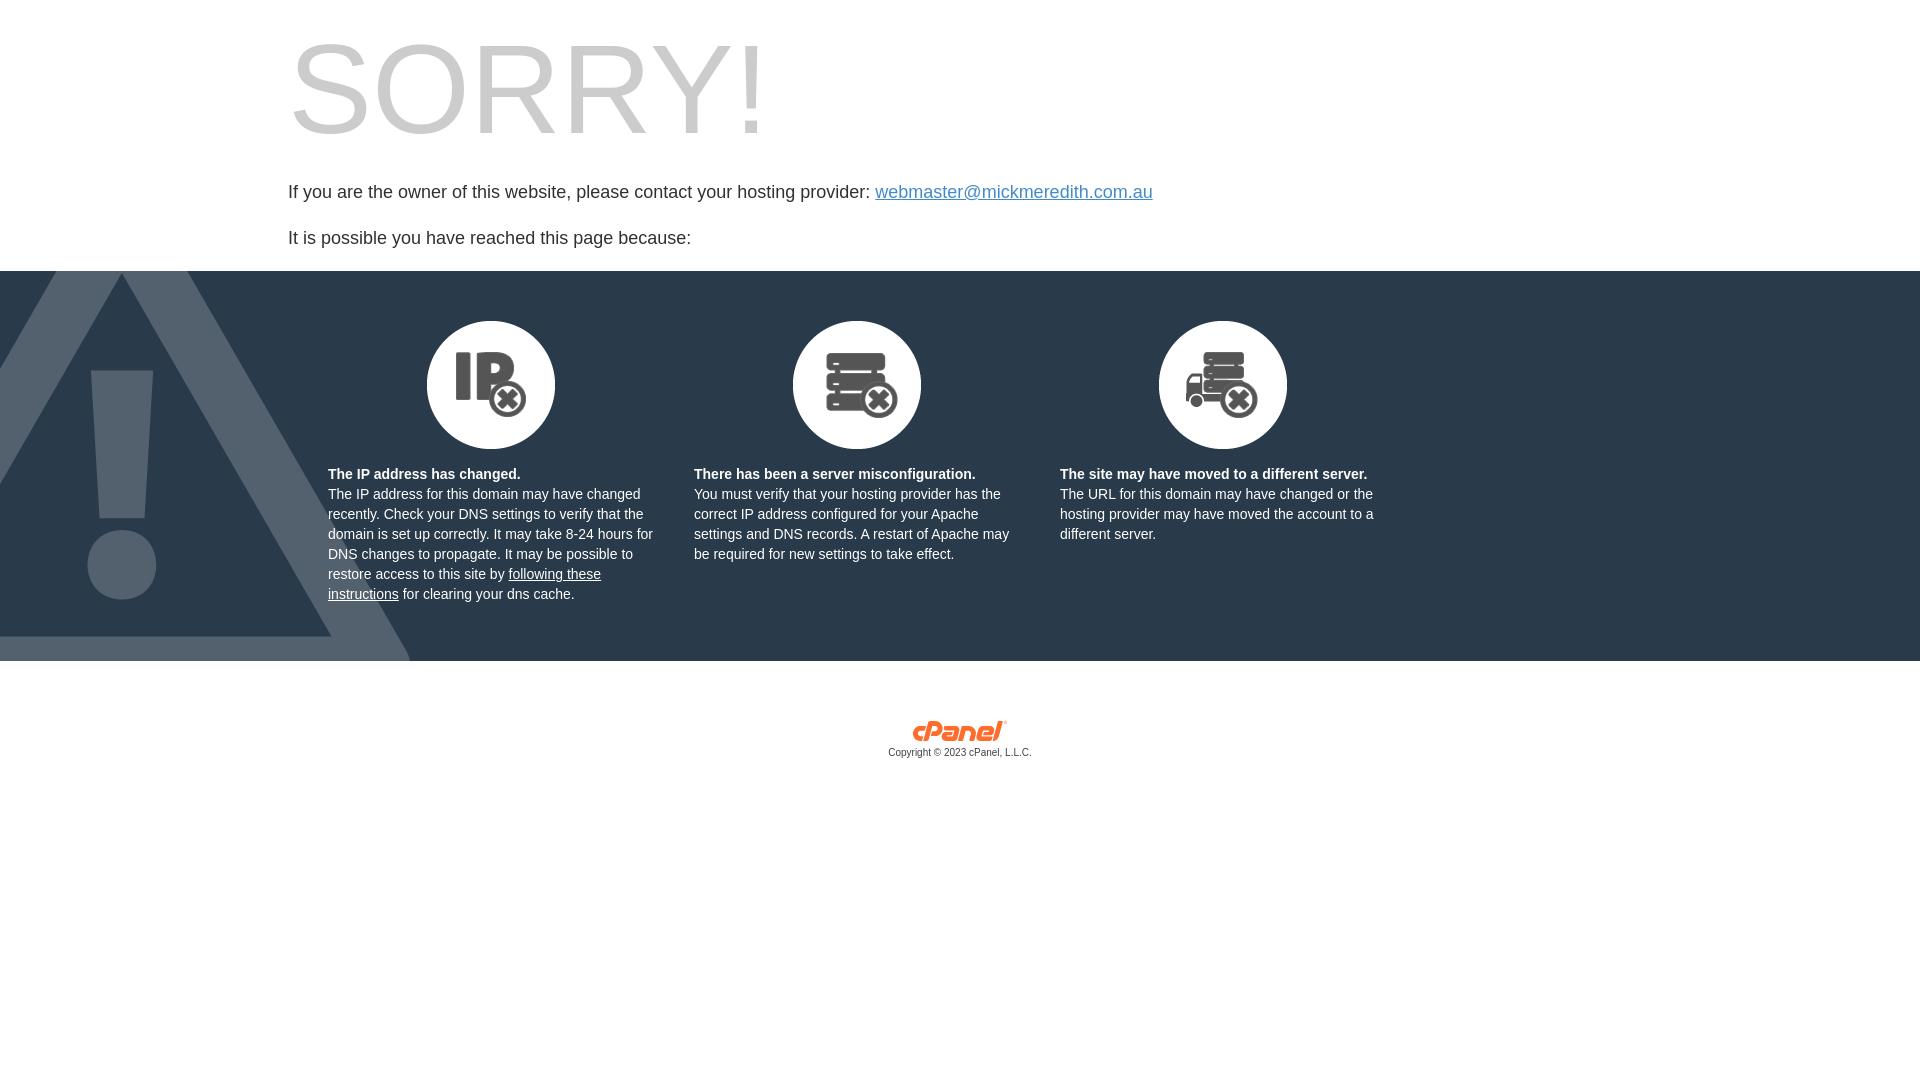  I want to click on webmaster@mickmeredith.com.au, so click(1014, 192).